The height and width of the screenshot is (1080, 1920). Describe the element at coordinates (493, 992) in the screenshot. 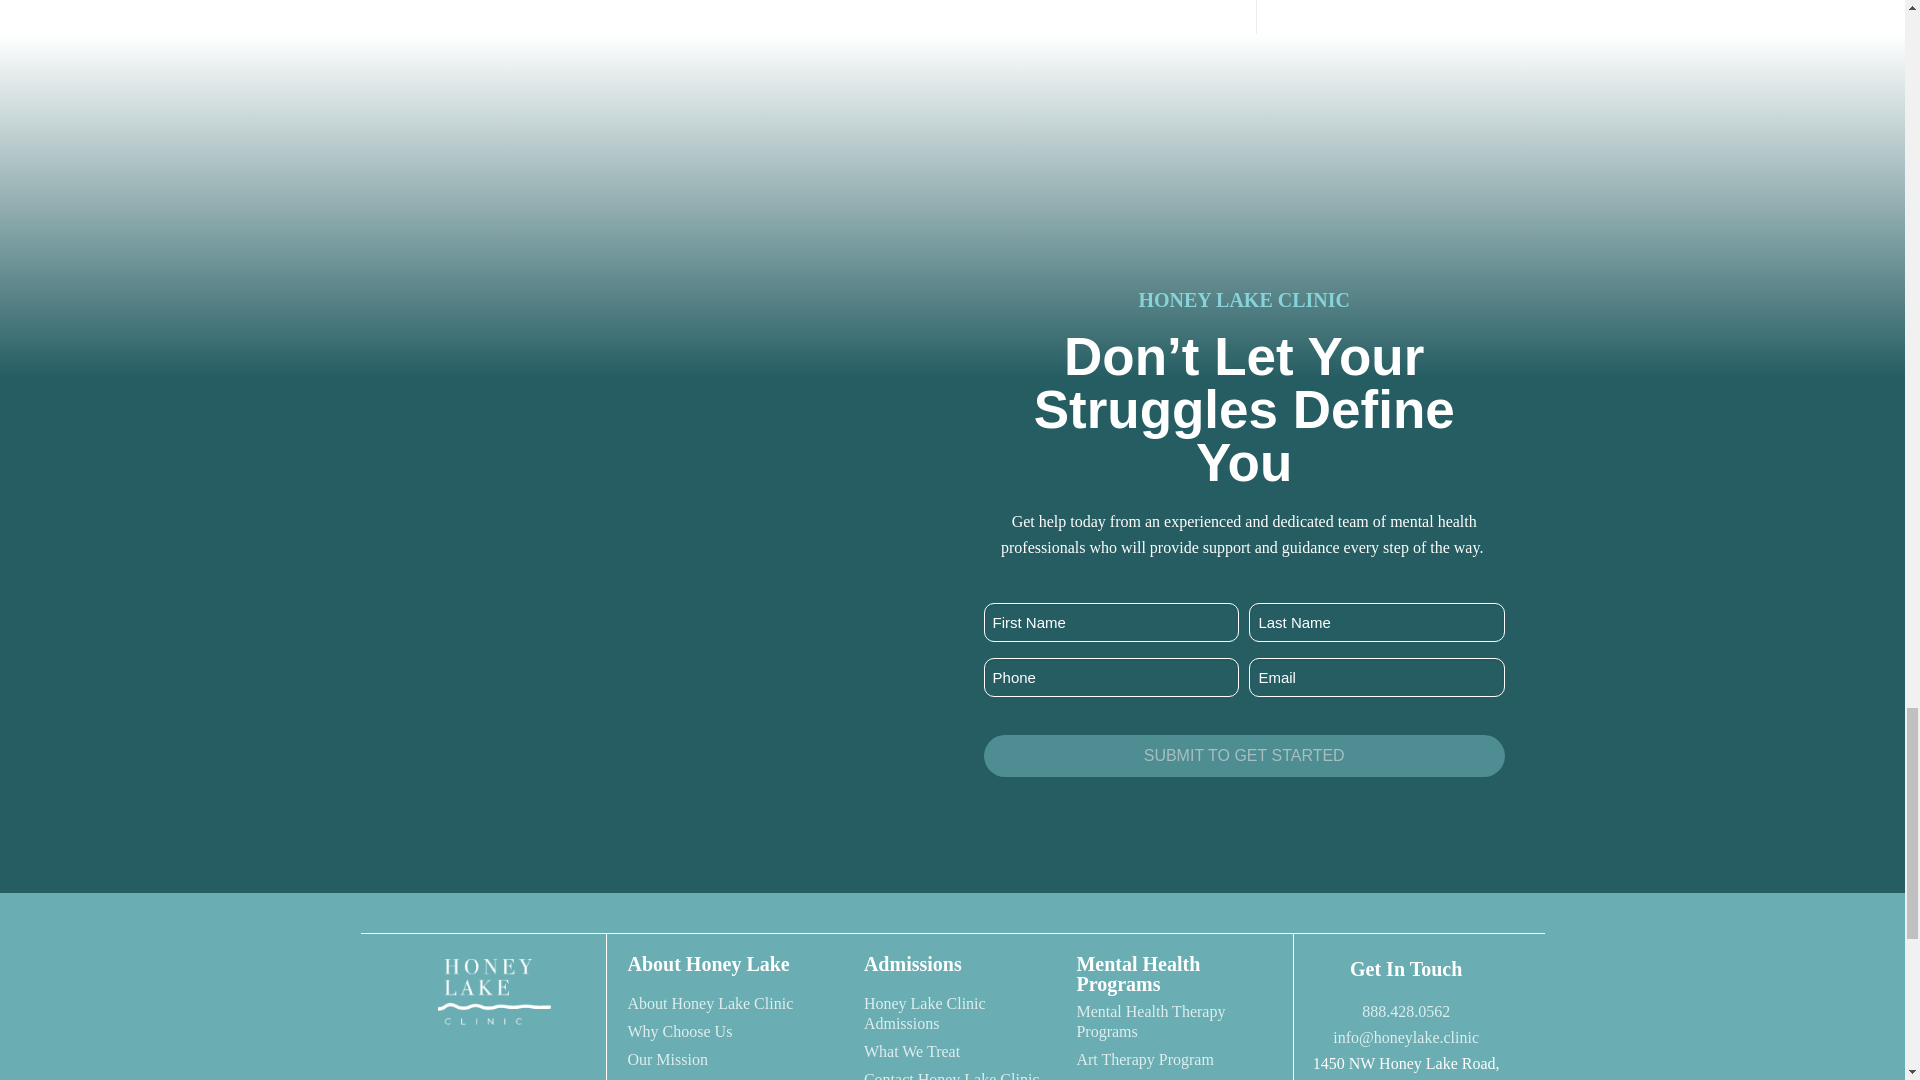

I see `Honey Lake Logo White` at that location.